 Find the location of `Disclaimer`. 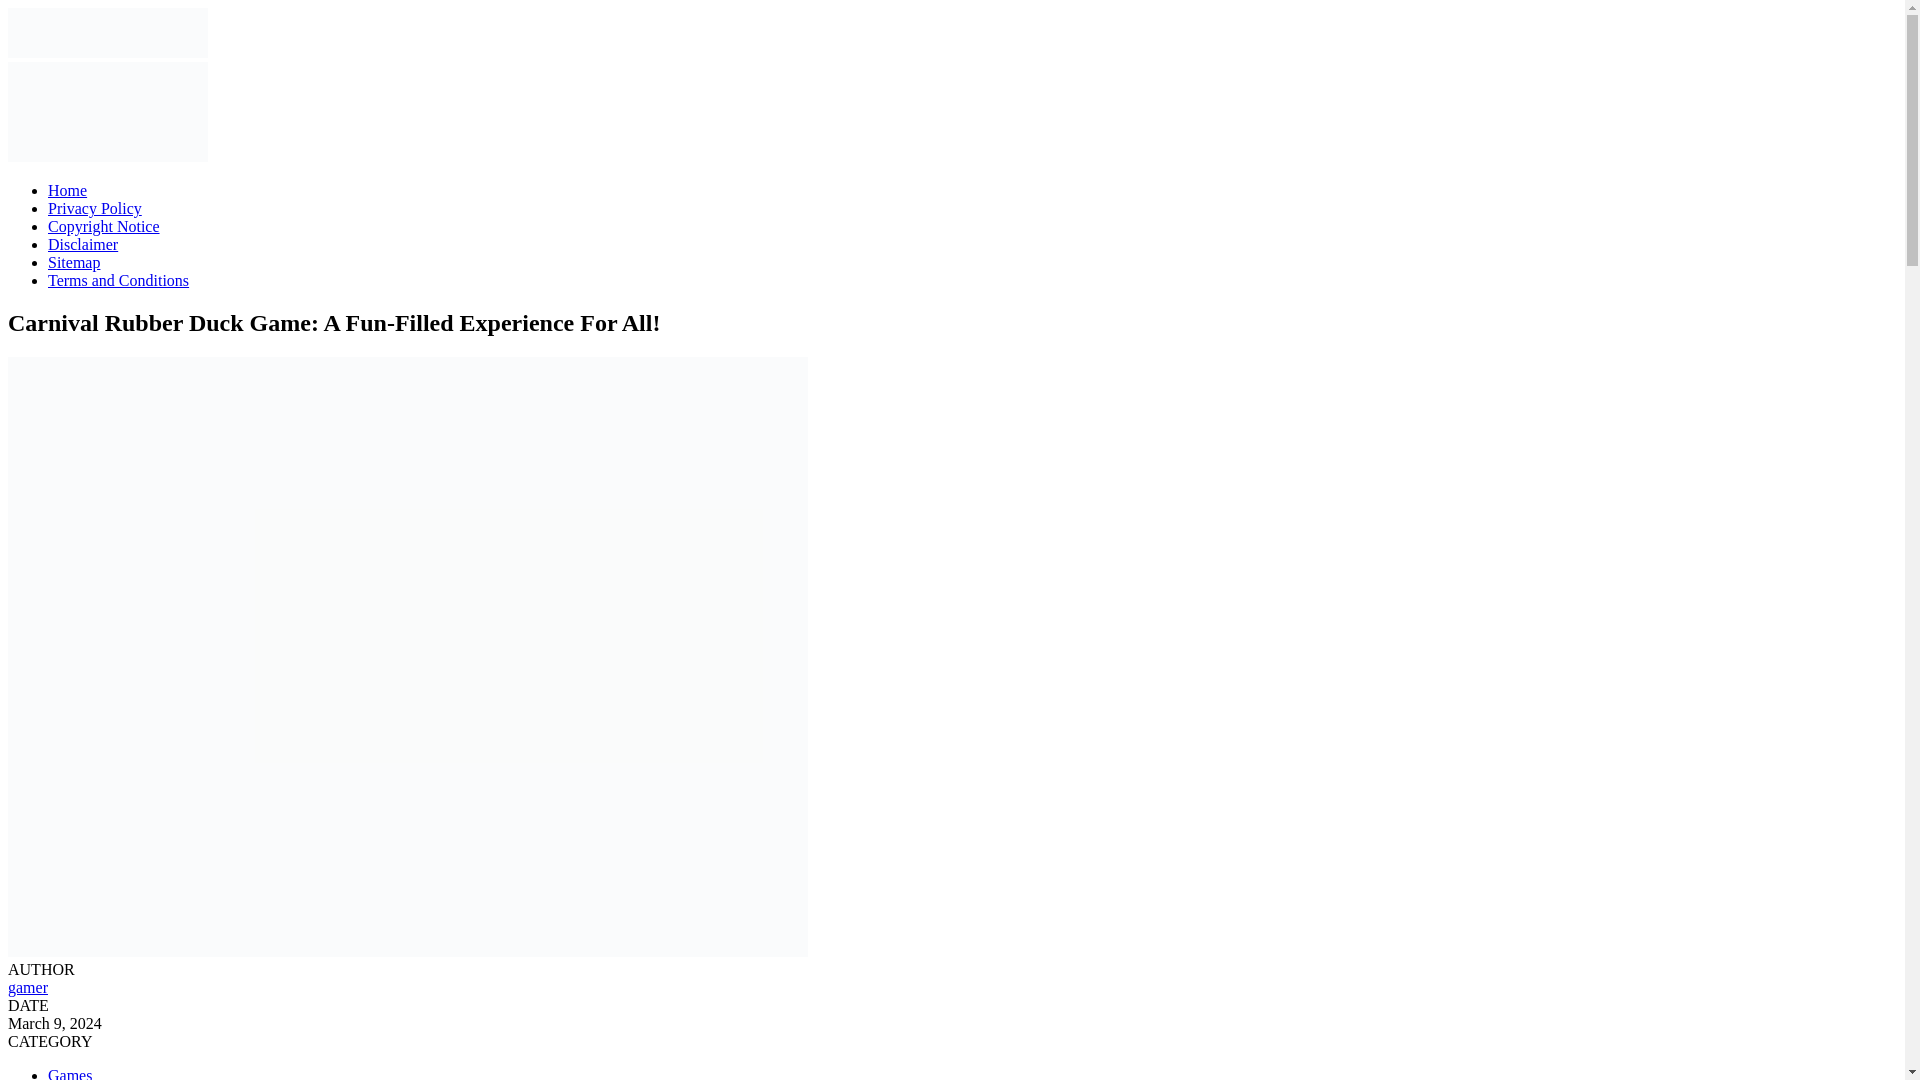

Disclaimer is located at coordinates (82, 244).